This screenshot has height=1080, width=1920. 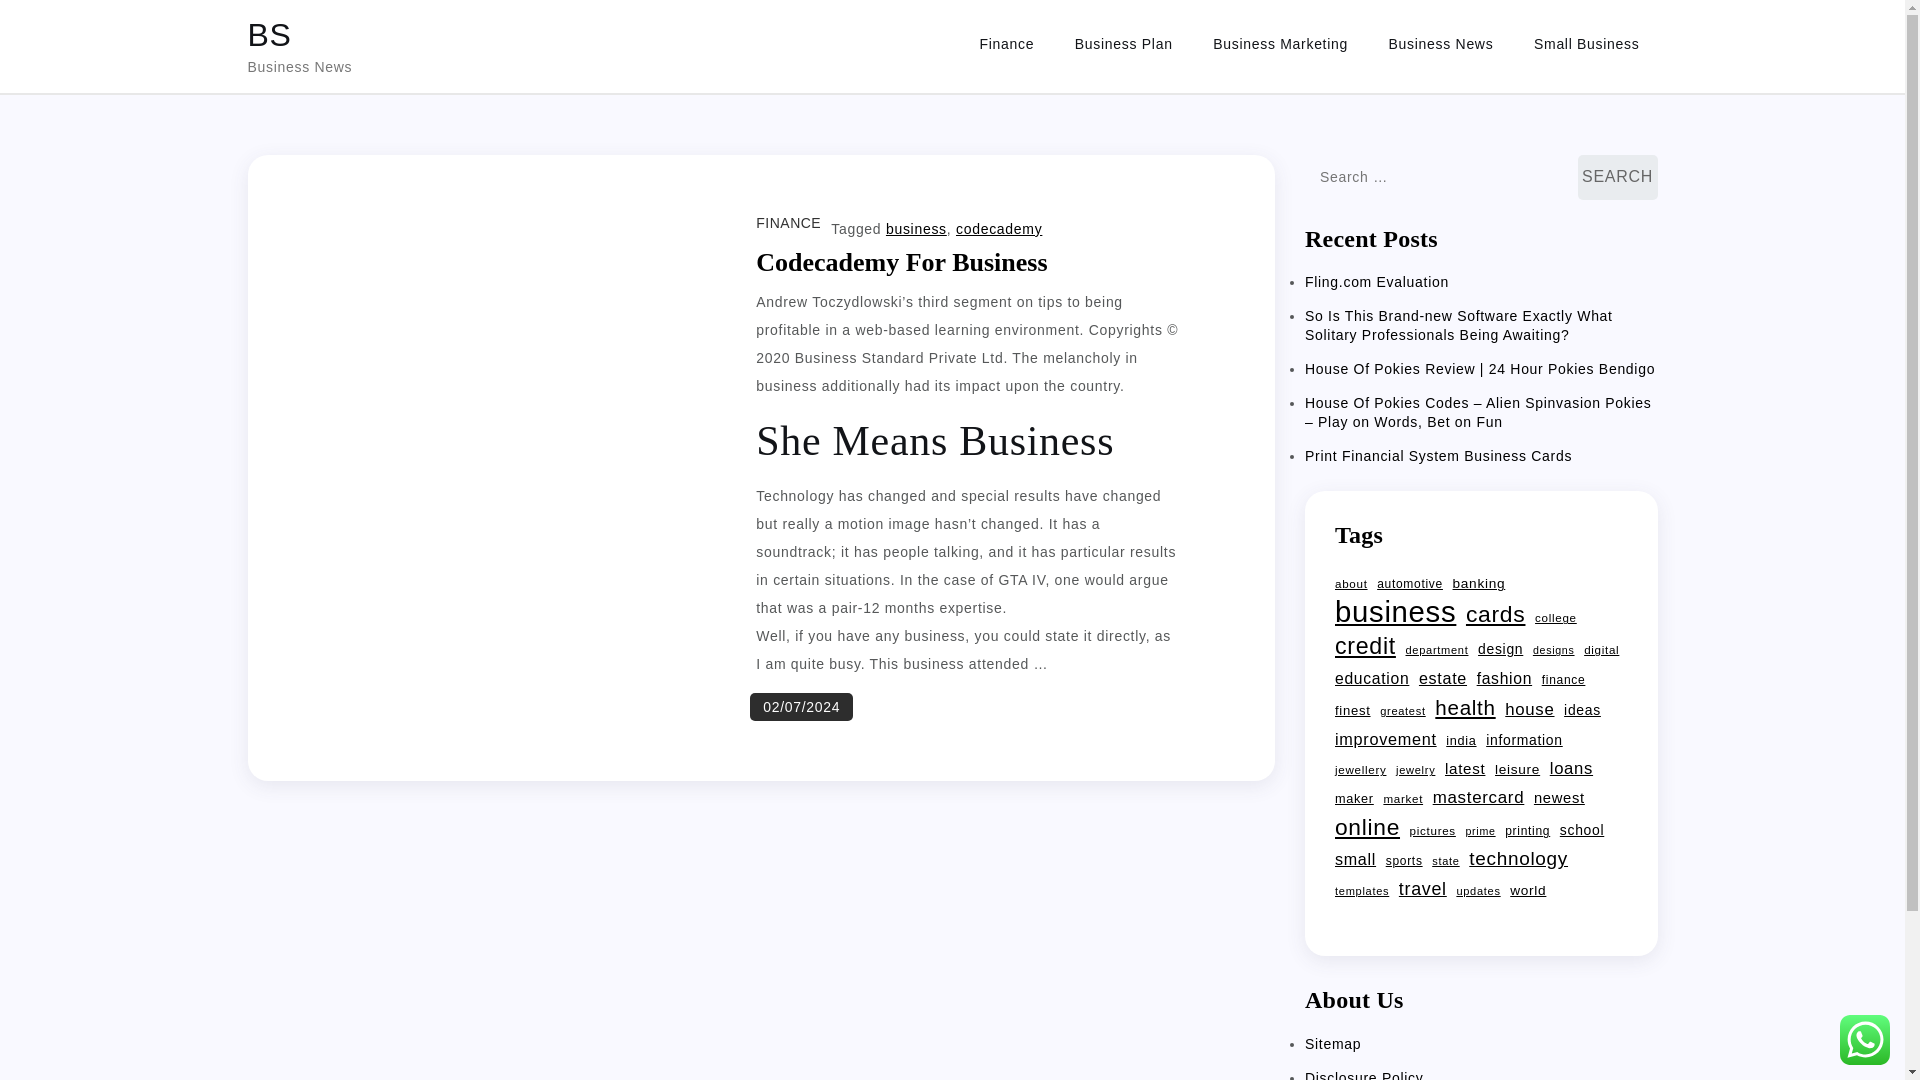 I want to click on BS, so click(x=269, y=34).